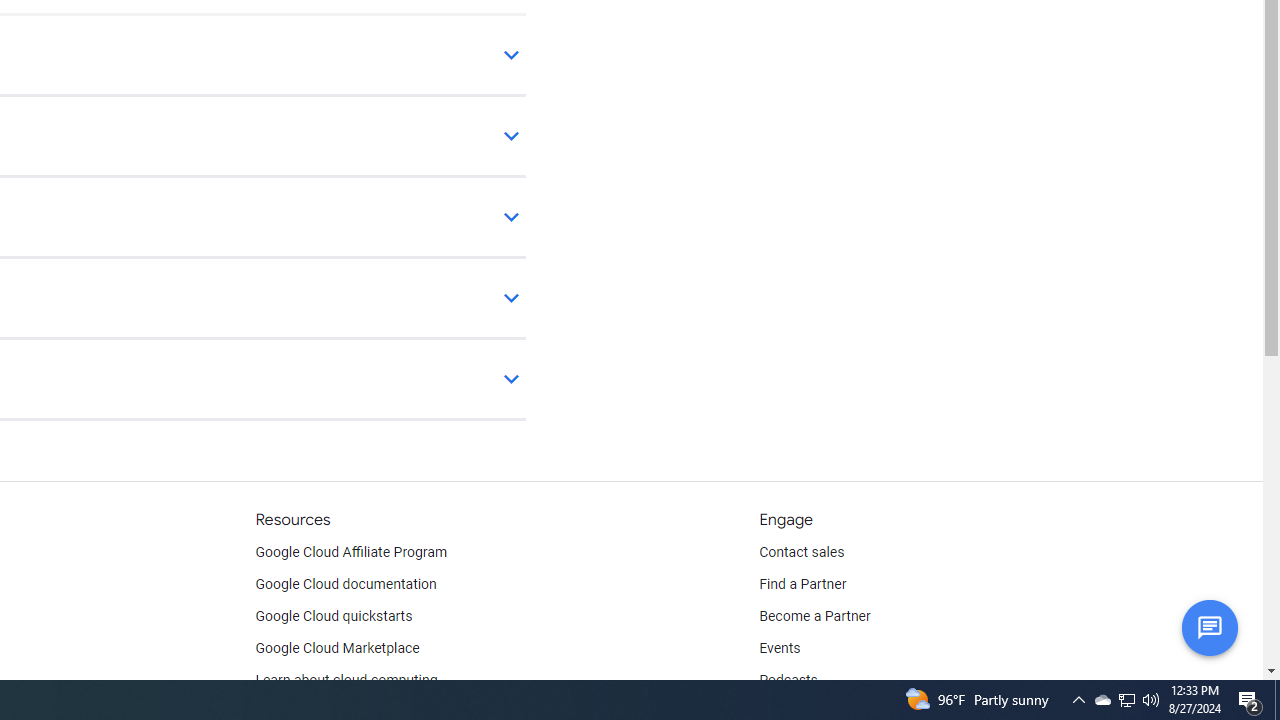 The height and width of the screenshot is (720, 1280). I want to click on Google Cloud documentation, so click(345, 584).